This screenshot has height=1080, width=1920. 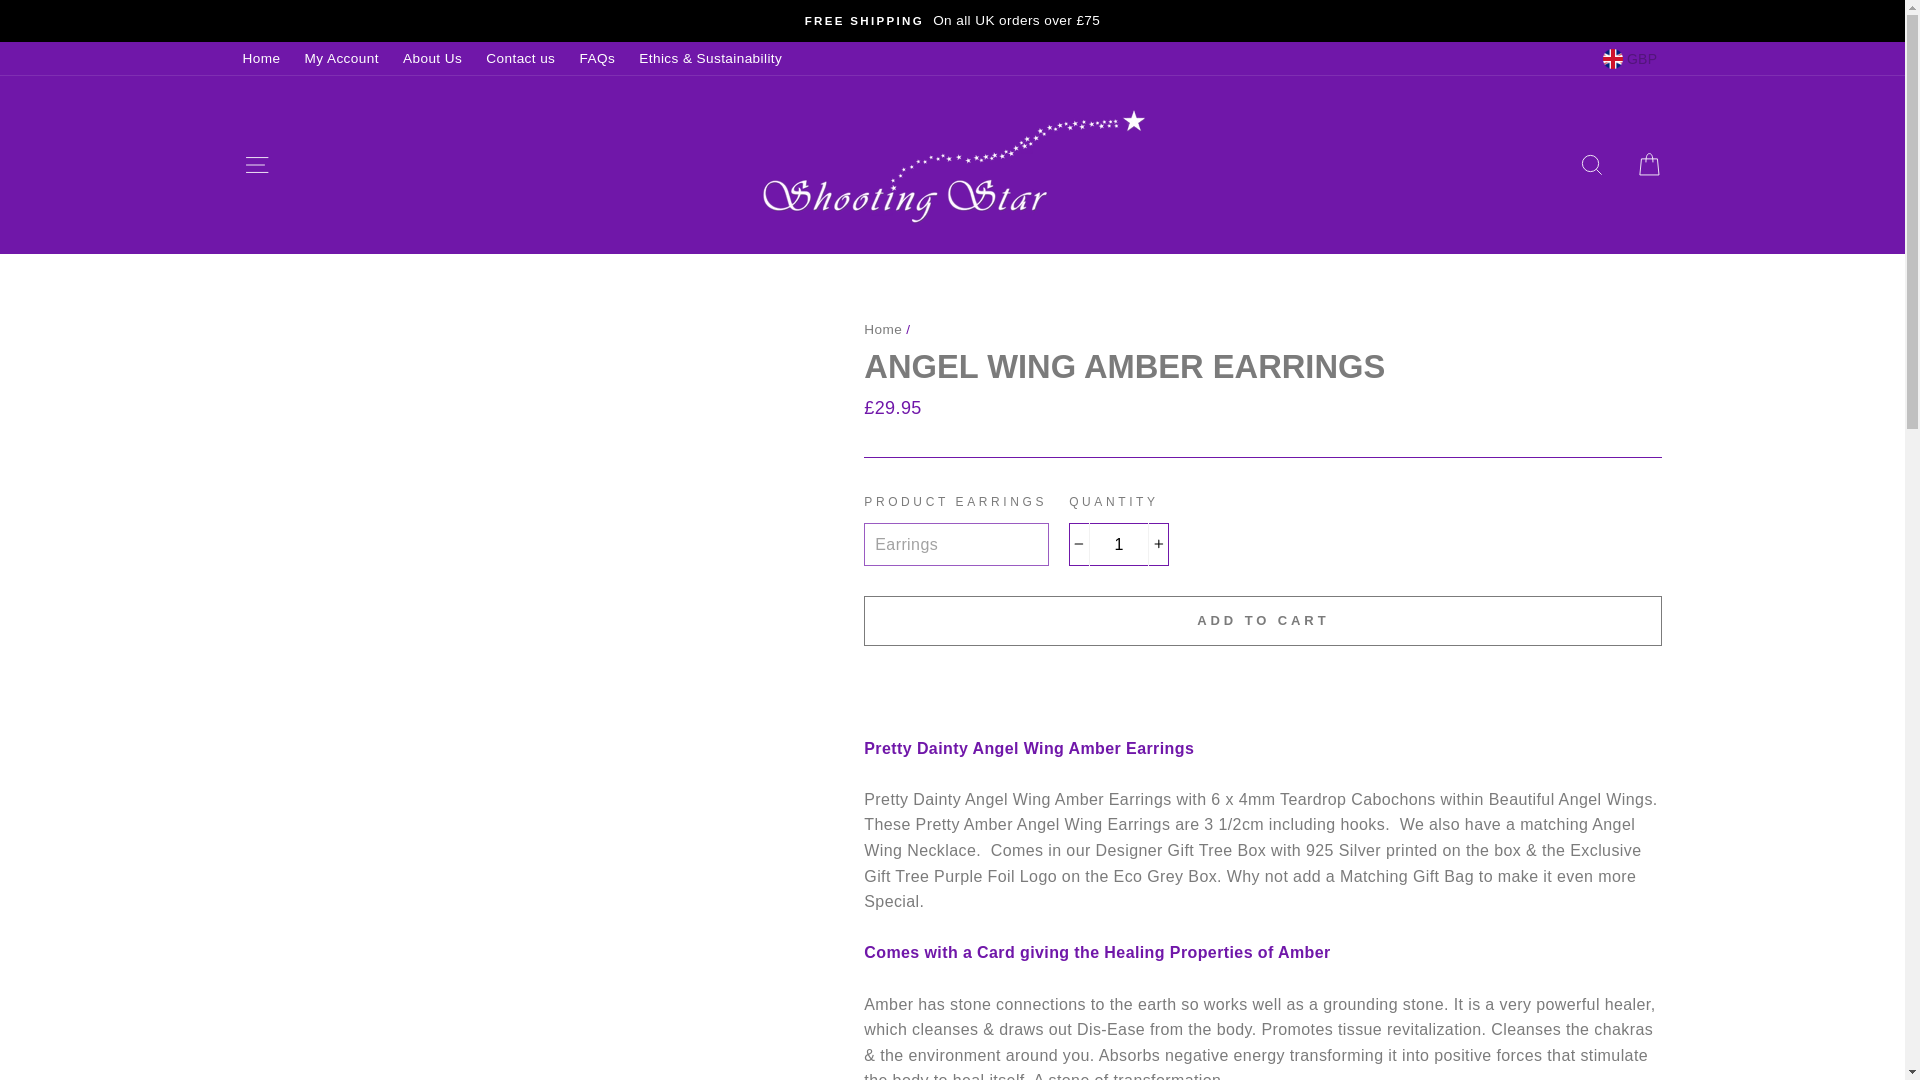 I want to click on Back to the frontpage, so click(x=883, y=328).